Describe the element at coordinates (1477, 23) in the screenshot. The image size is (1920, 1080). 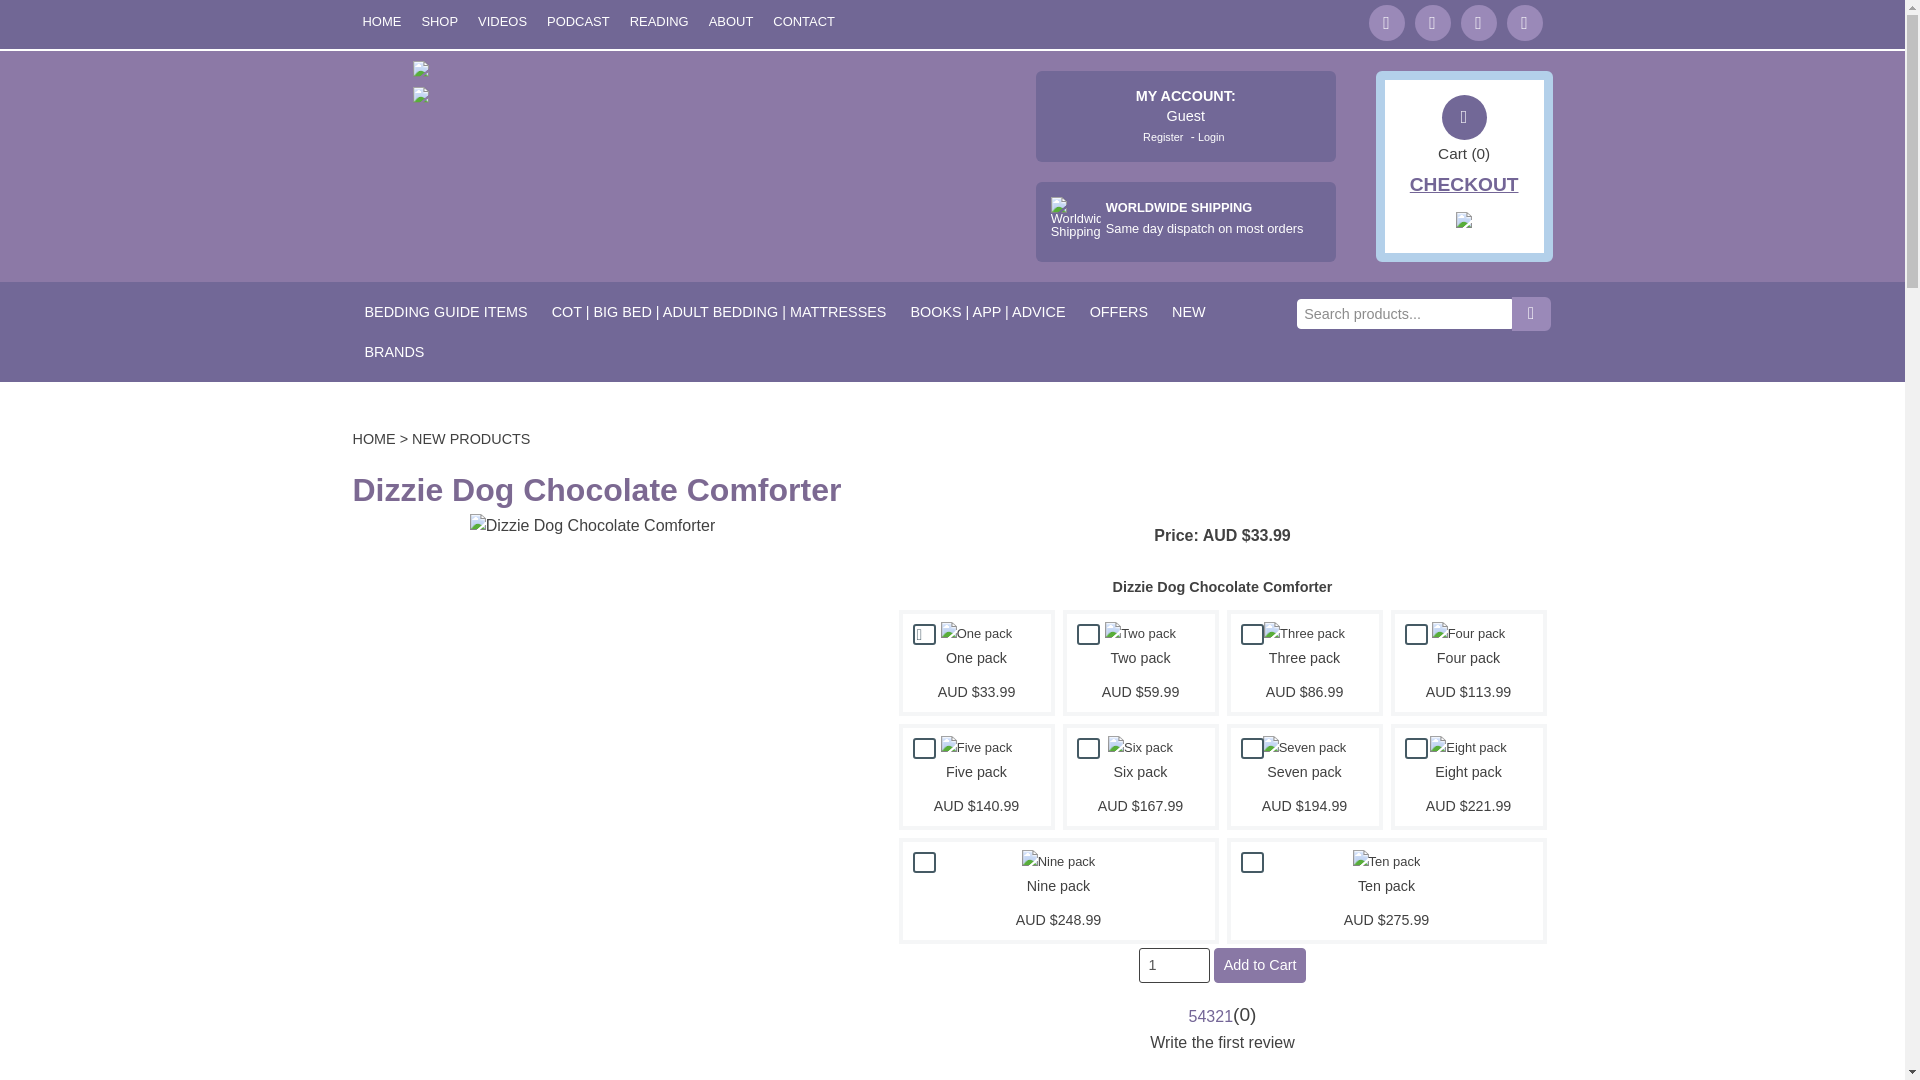
I see `YouTube` at that location.